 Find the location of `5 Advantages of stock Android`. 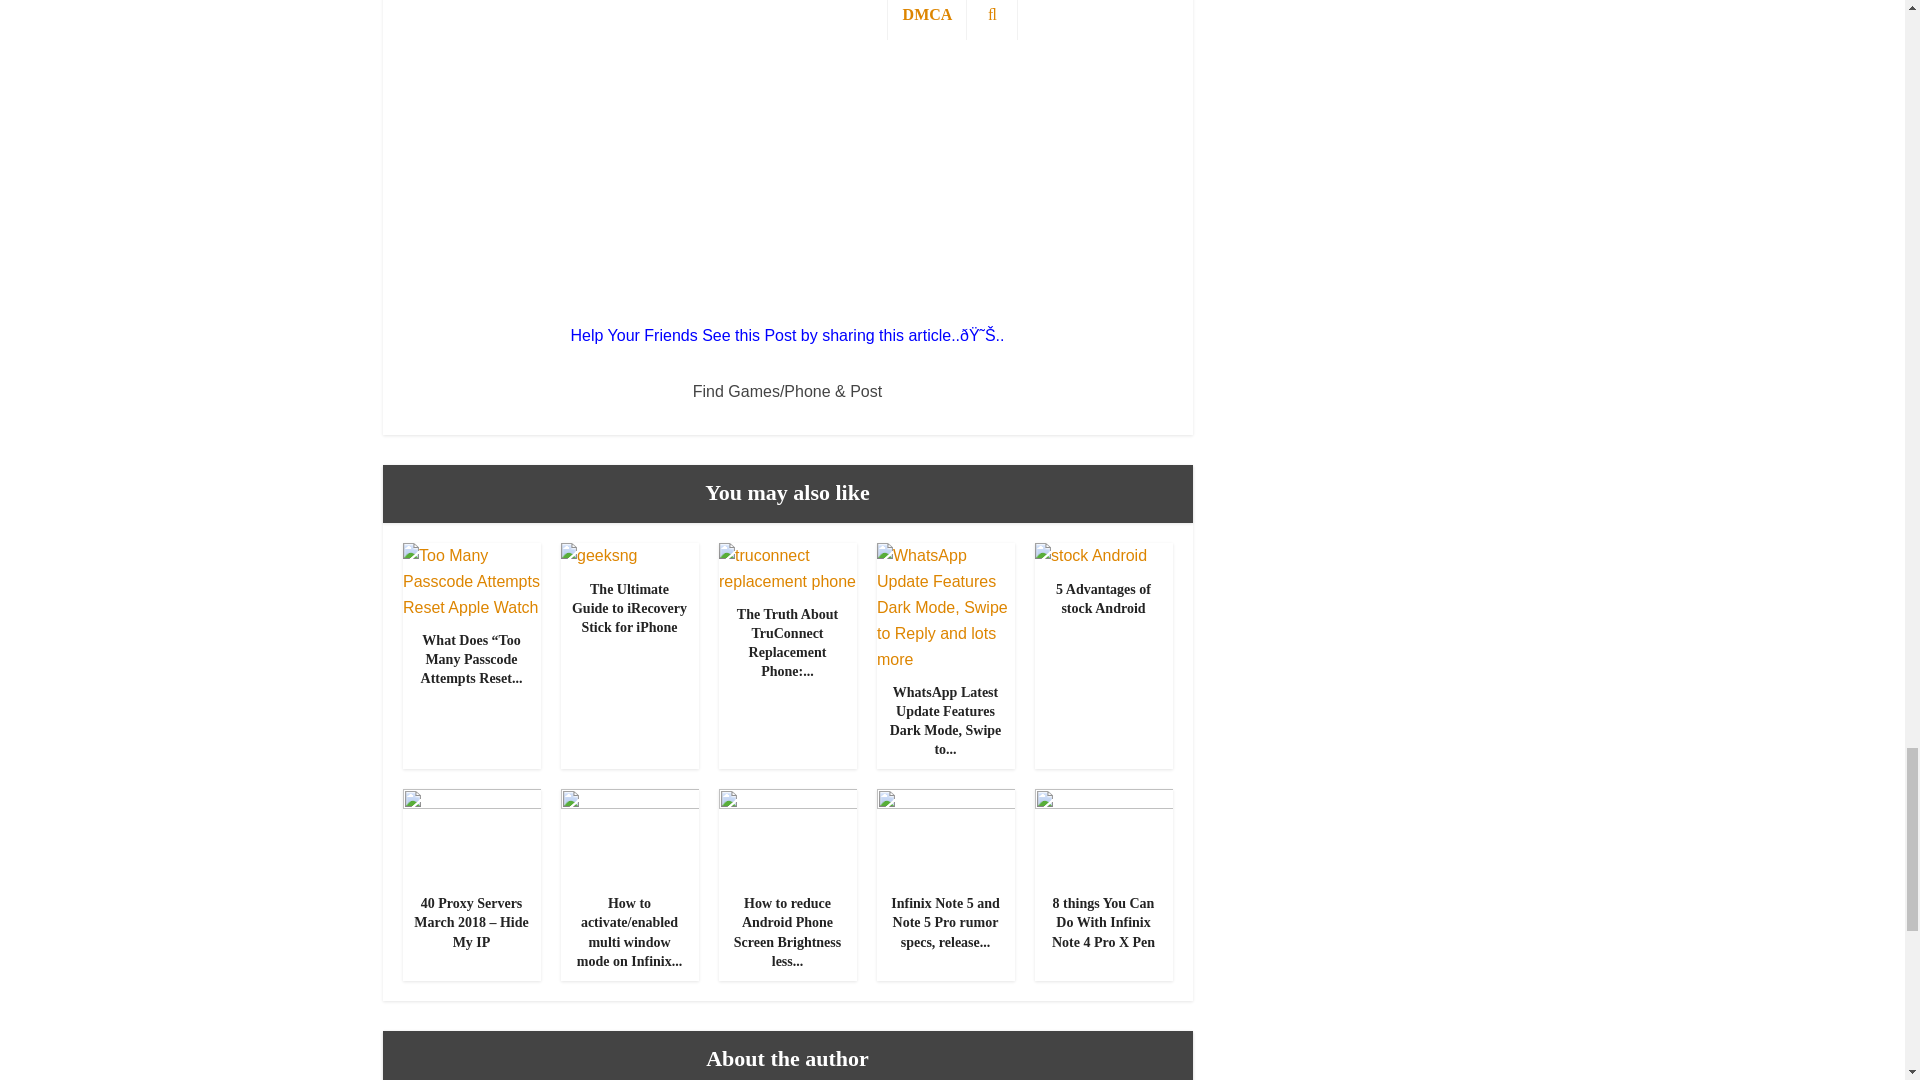

5 Advantages of stock Android is located at coordinates (1090, 554).